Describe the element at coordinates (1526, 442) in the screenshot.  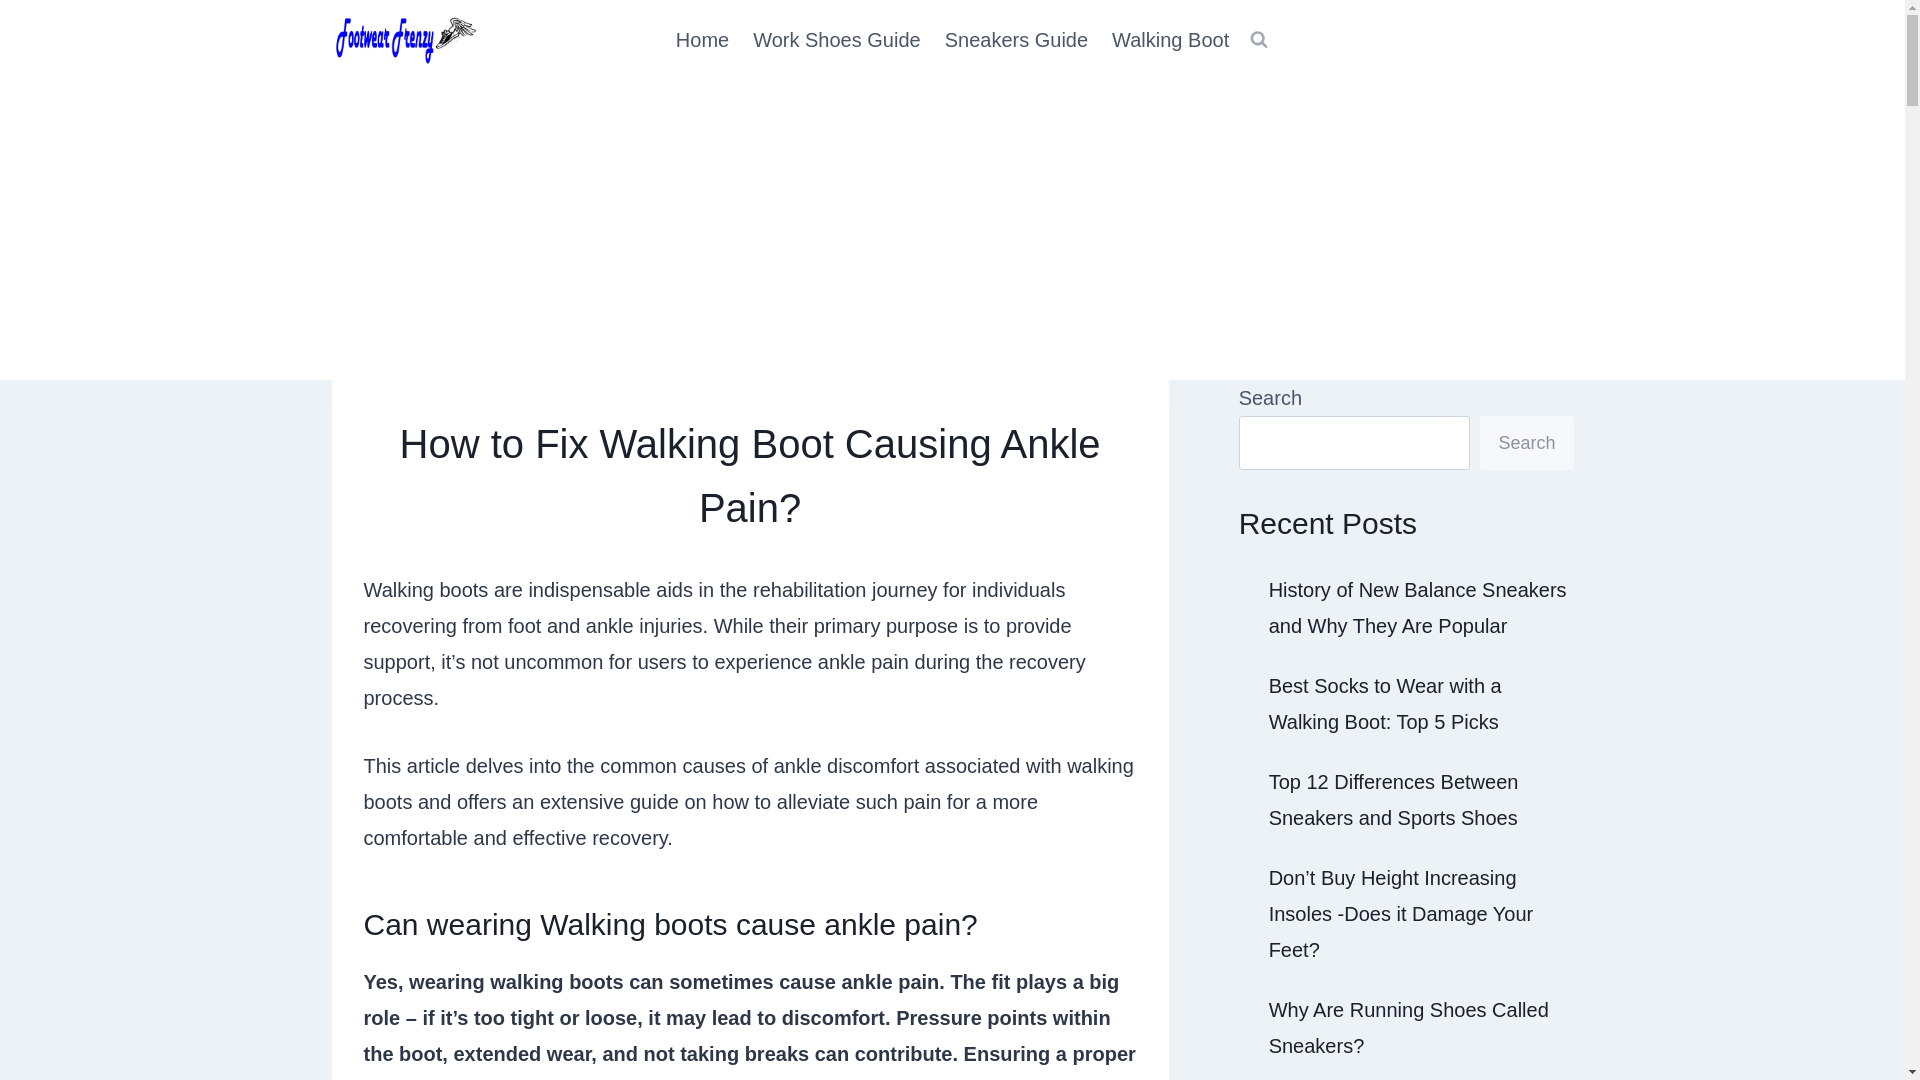
I see `Search` at that location.